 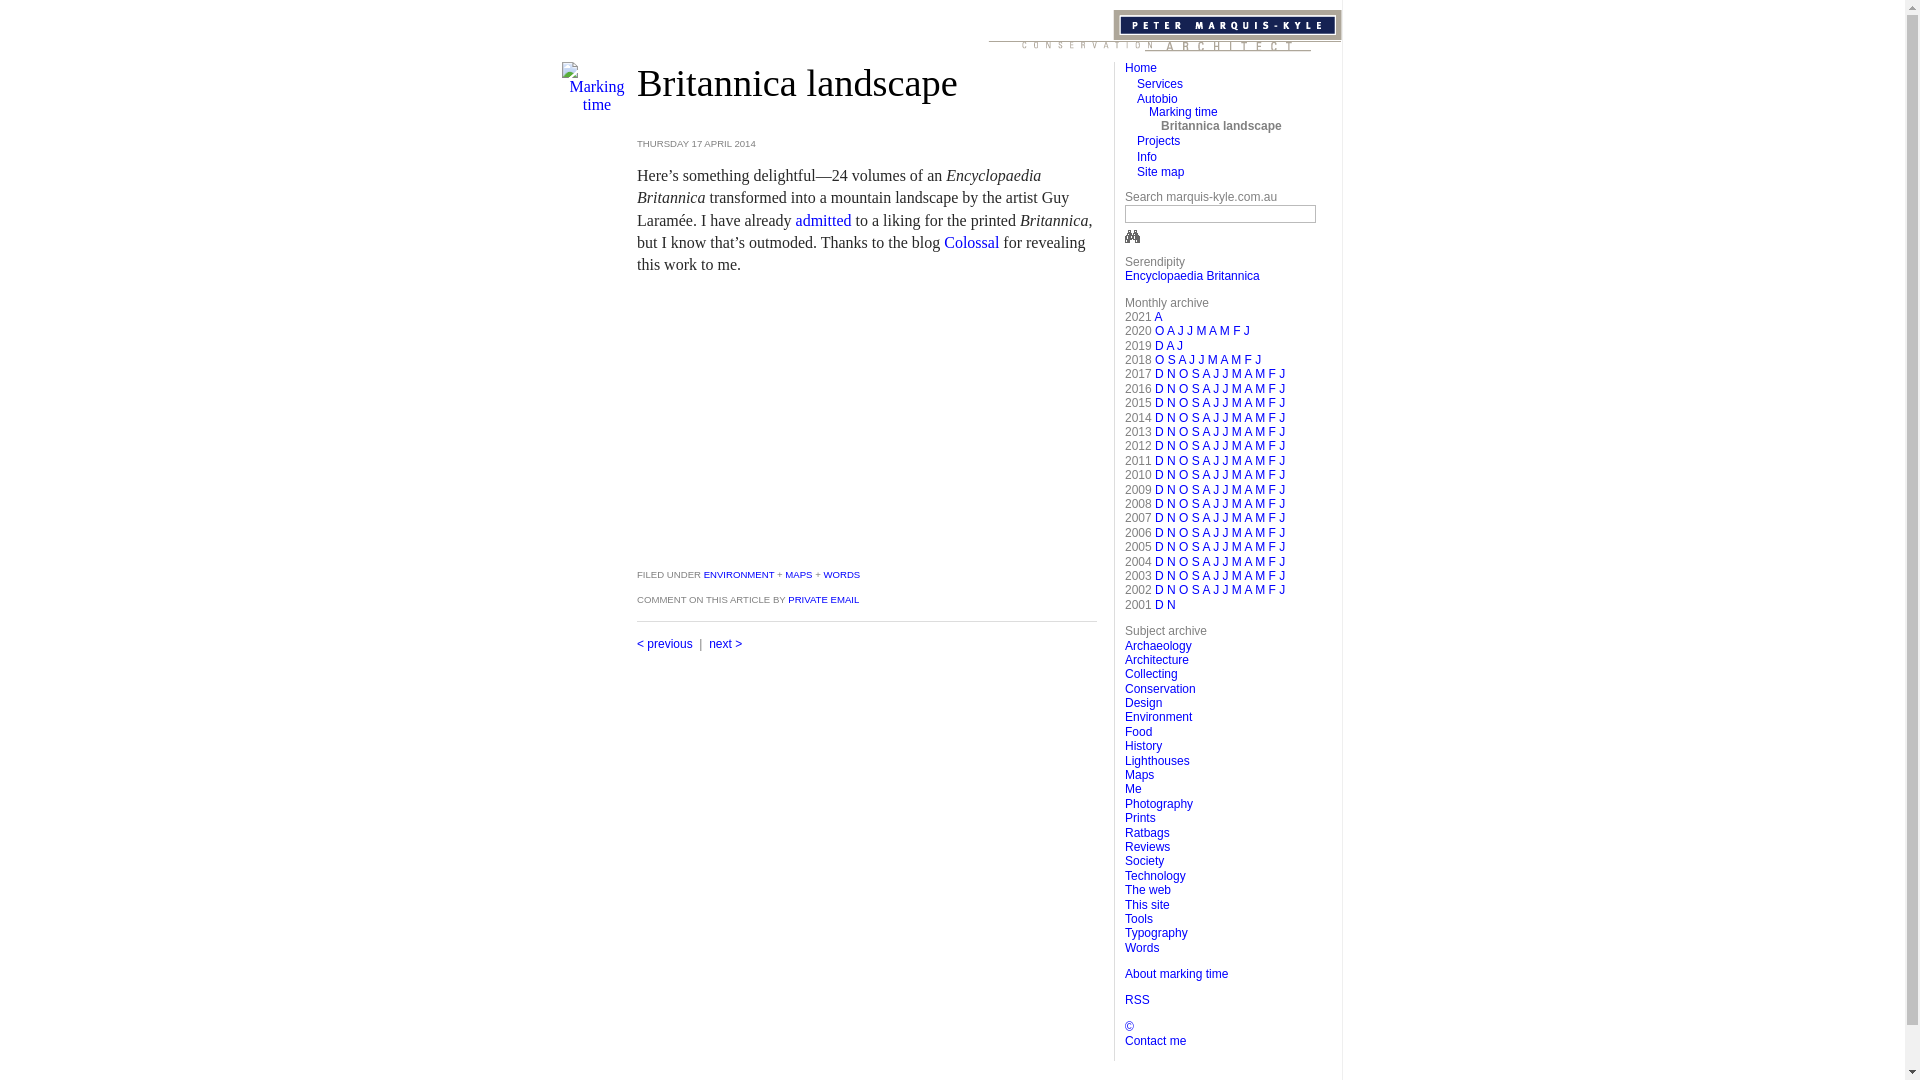 What do you see at coordinates (1184, 504) in the screenshot?
I see `O` at bounding box center [1184, 504].